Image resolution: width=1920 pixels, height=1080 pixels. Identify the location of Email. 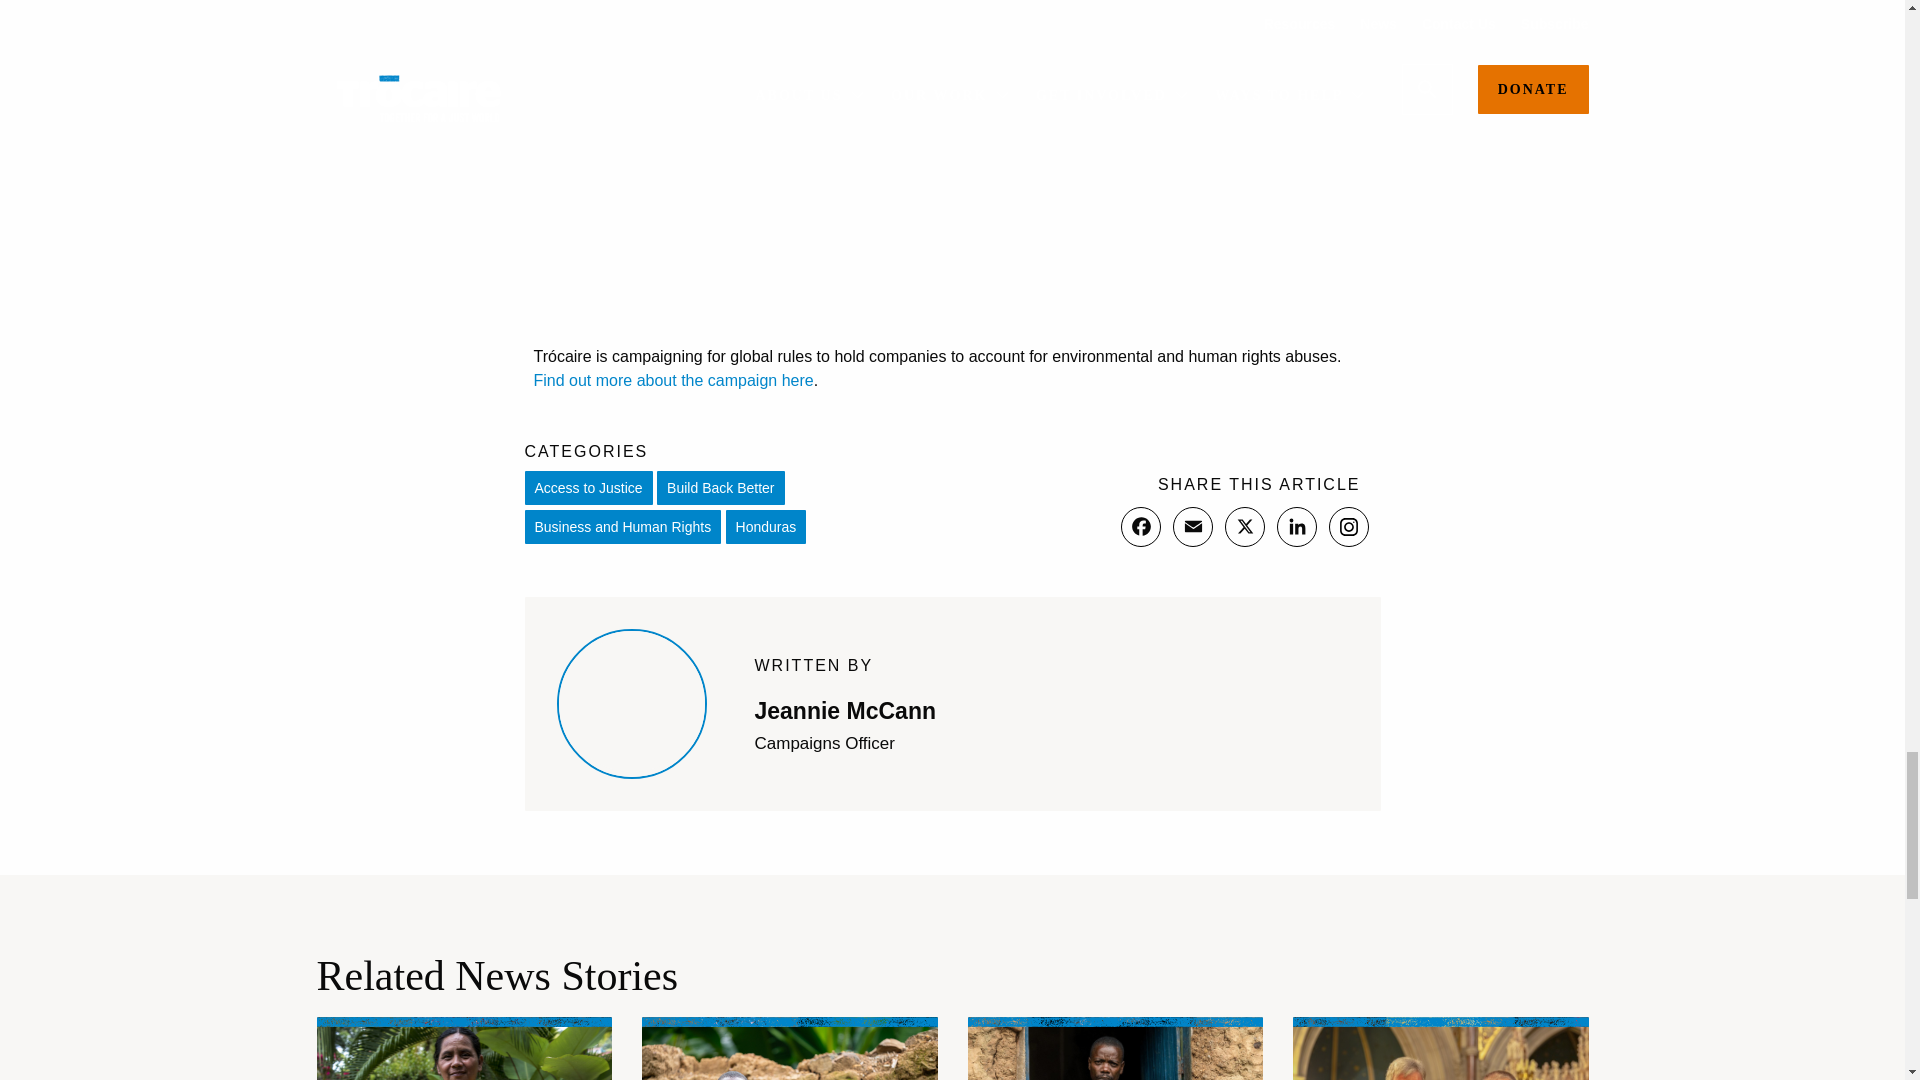
(1191, 526).